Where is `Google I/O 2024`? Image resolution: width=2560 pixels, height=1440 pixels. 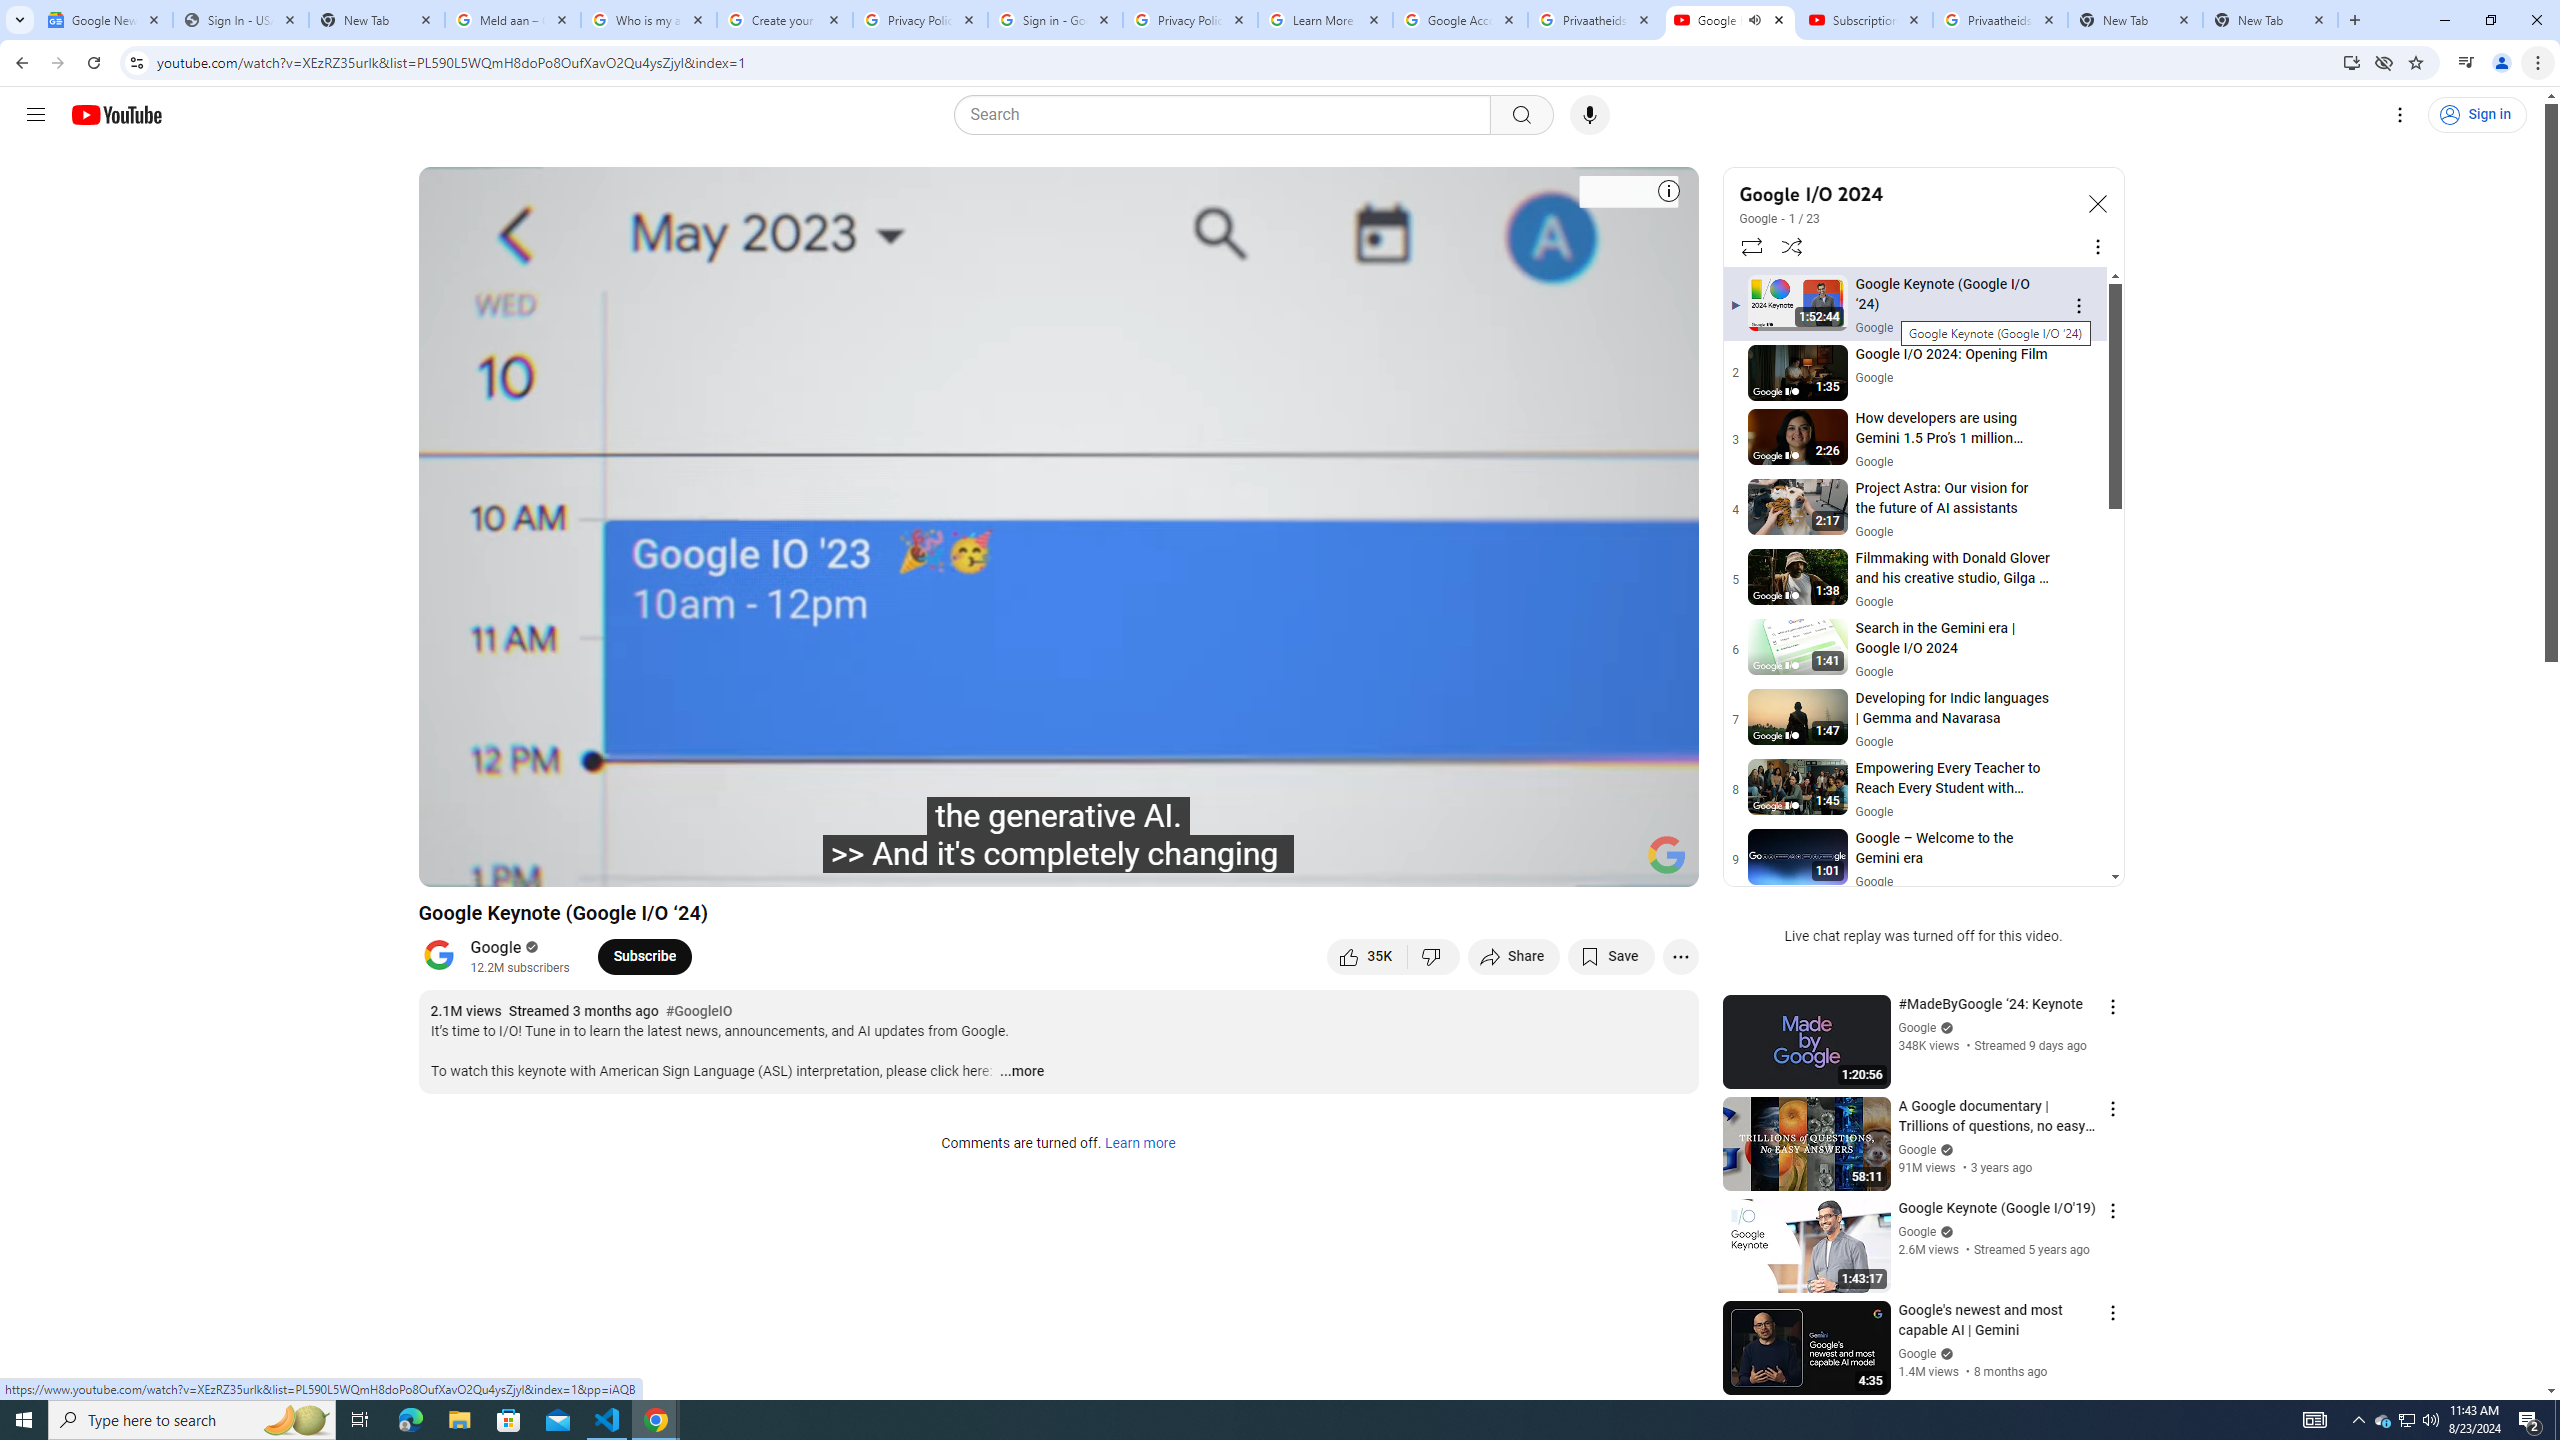
Google I/O 2024 is located at coordinates (1904, 194).